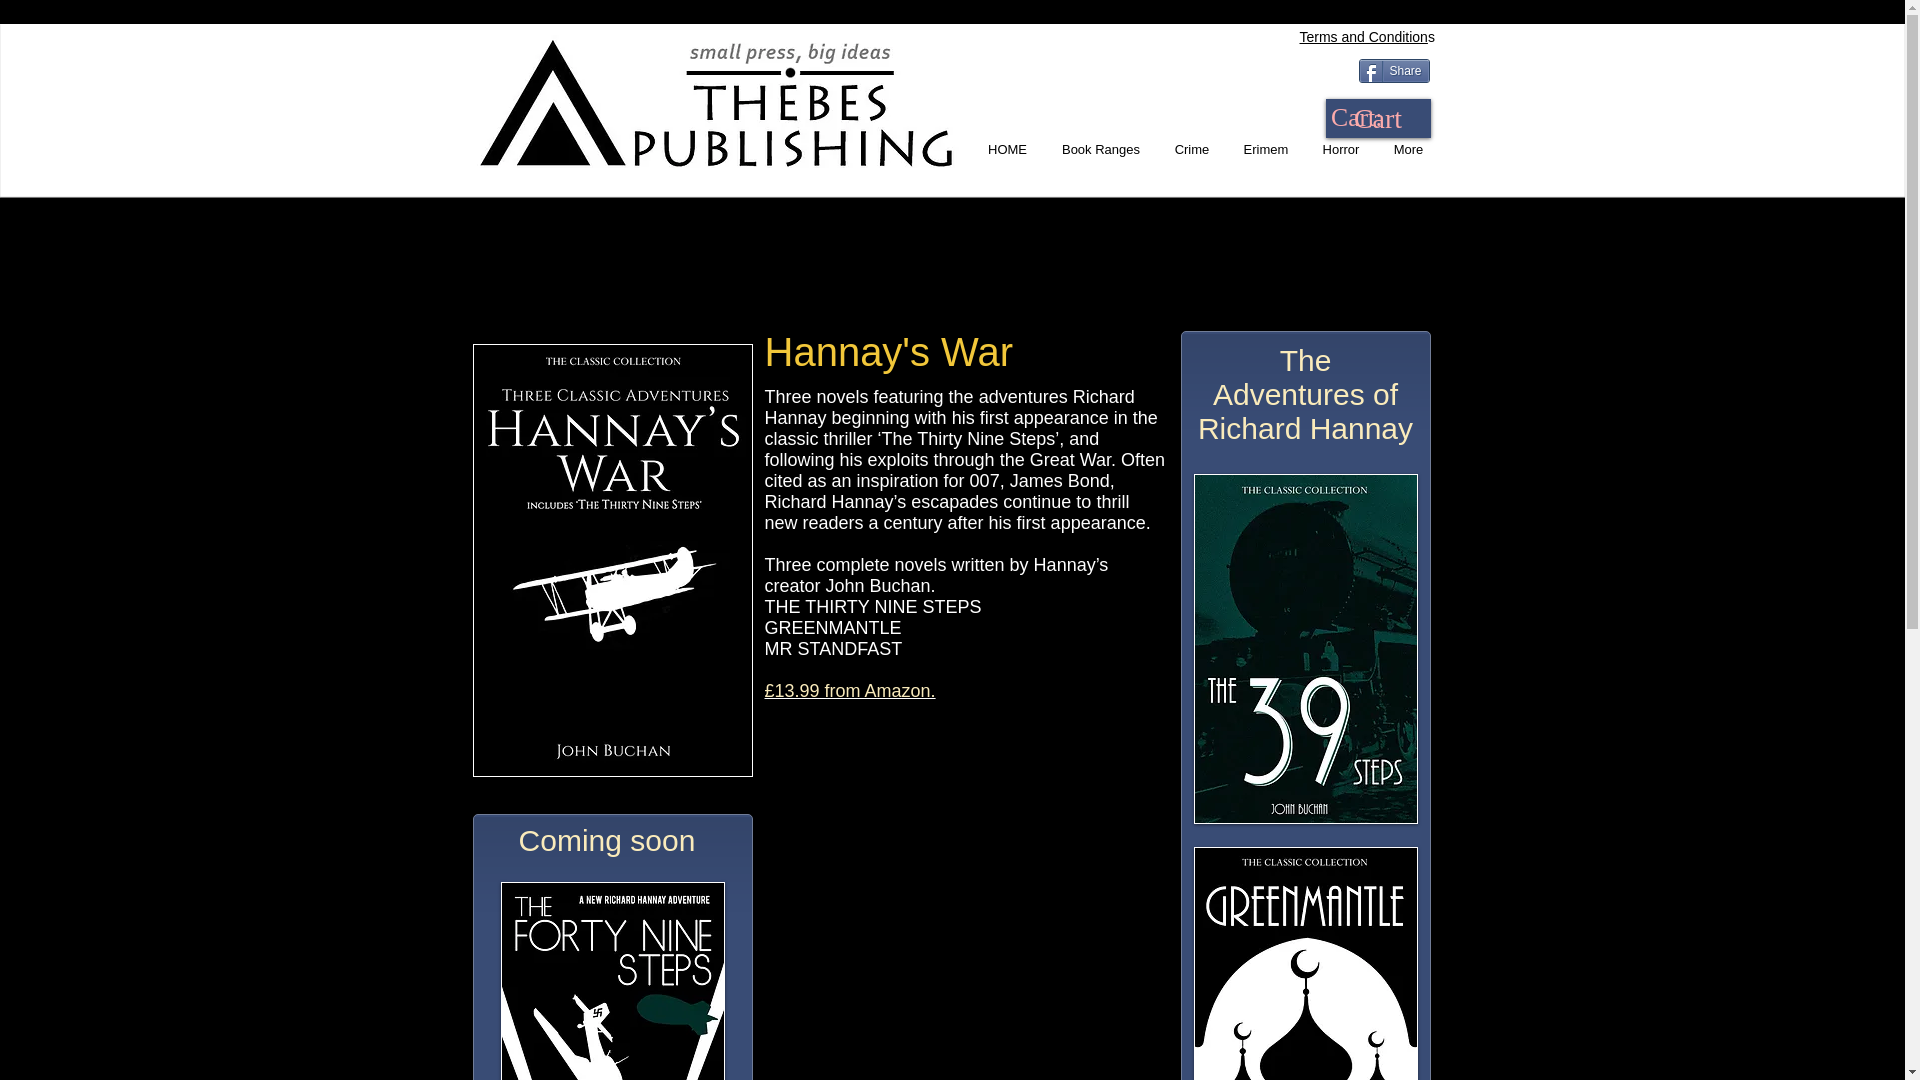  What do you see at coordinates (716, 101) in the screenshot?
I see `Thebes copy SHAPE 2.jpg` at bounding box center [716, 101].